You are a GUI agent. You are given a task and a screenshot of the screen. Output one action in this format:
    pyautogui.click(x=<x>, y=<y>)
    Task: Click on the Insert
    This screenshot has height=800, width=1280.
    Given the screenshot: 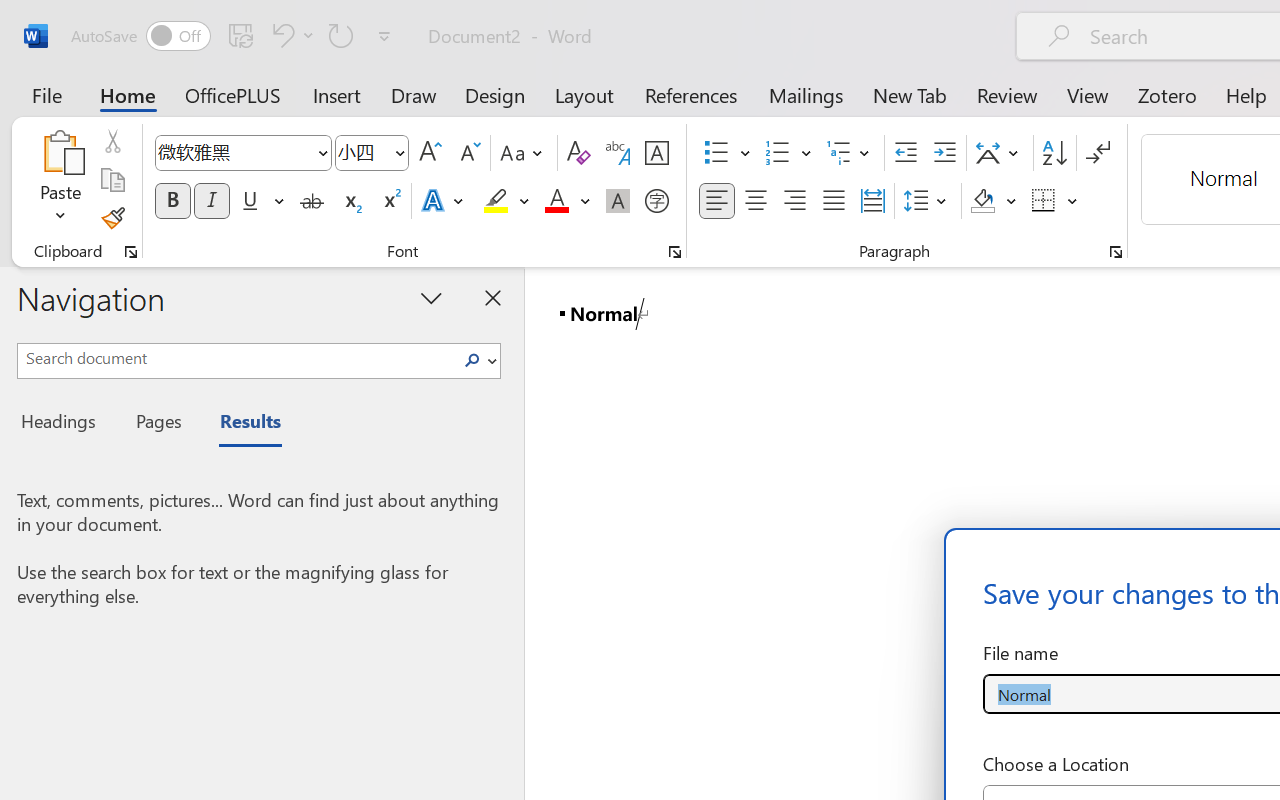 What is the action you would take?
    pyautogui.click(x=338, y=94)
    